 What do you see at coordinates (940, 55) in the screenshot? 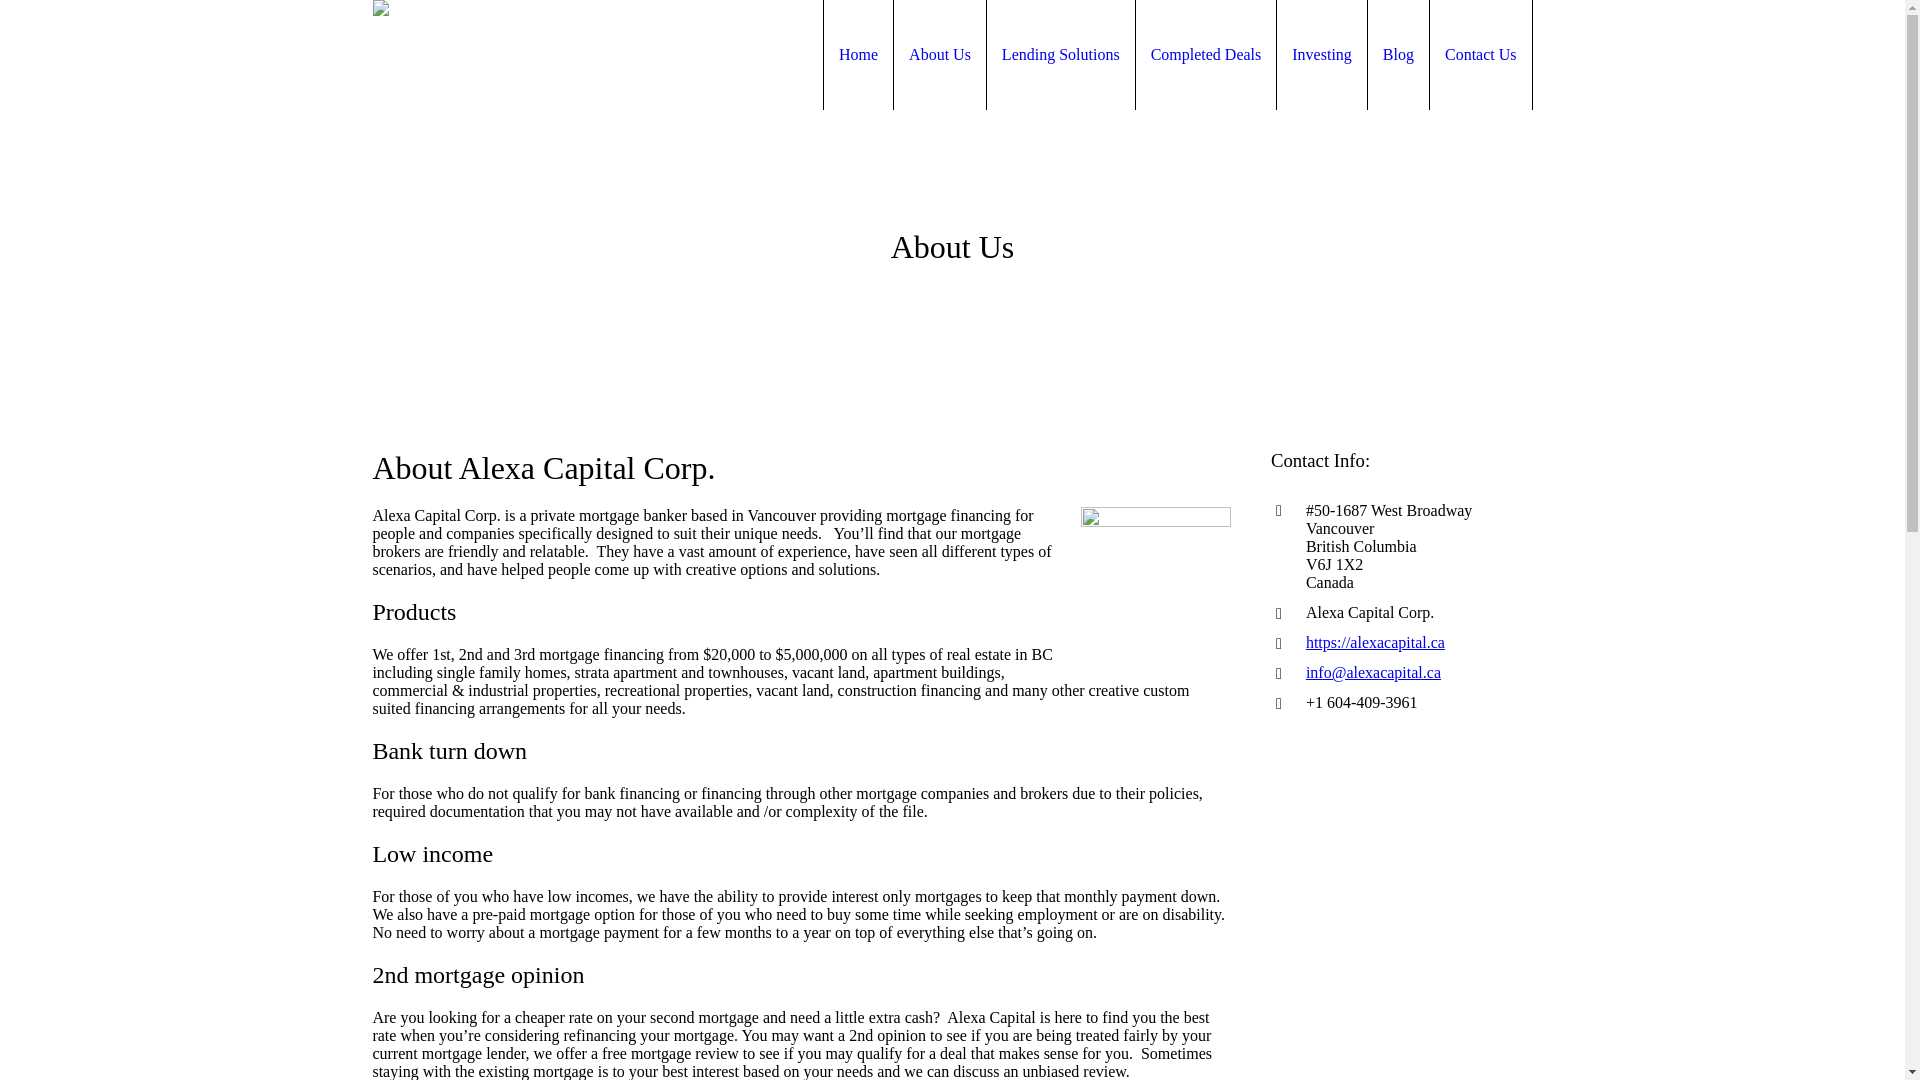
I see `About Us` at bounding box center [940, 55].